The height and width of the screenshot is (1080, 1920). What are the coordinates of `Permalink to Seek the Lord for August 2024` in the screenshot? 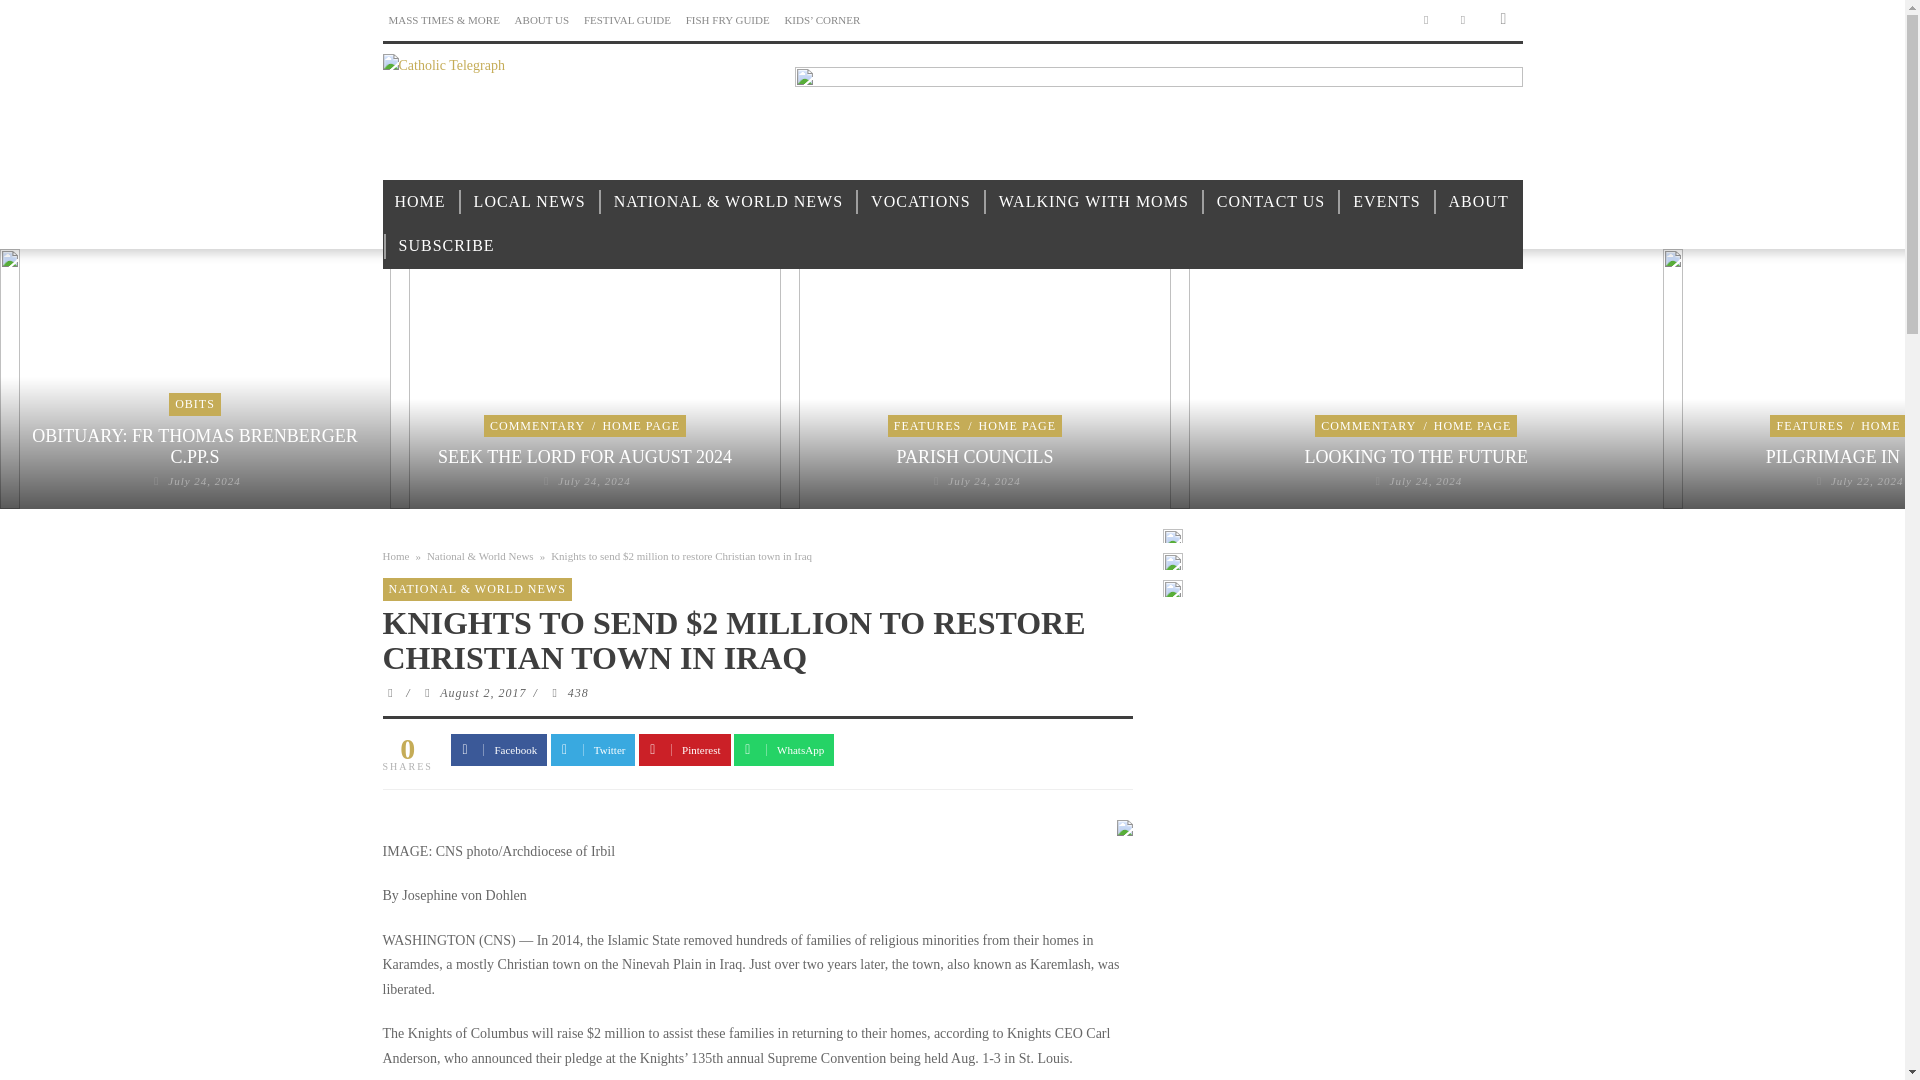 It's located at (584, 456).